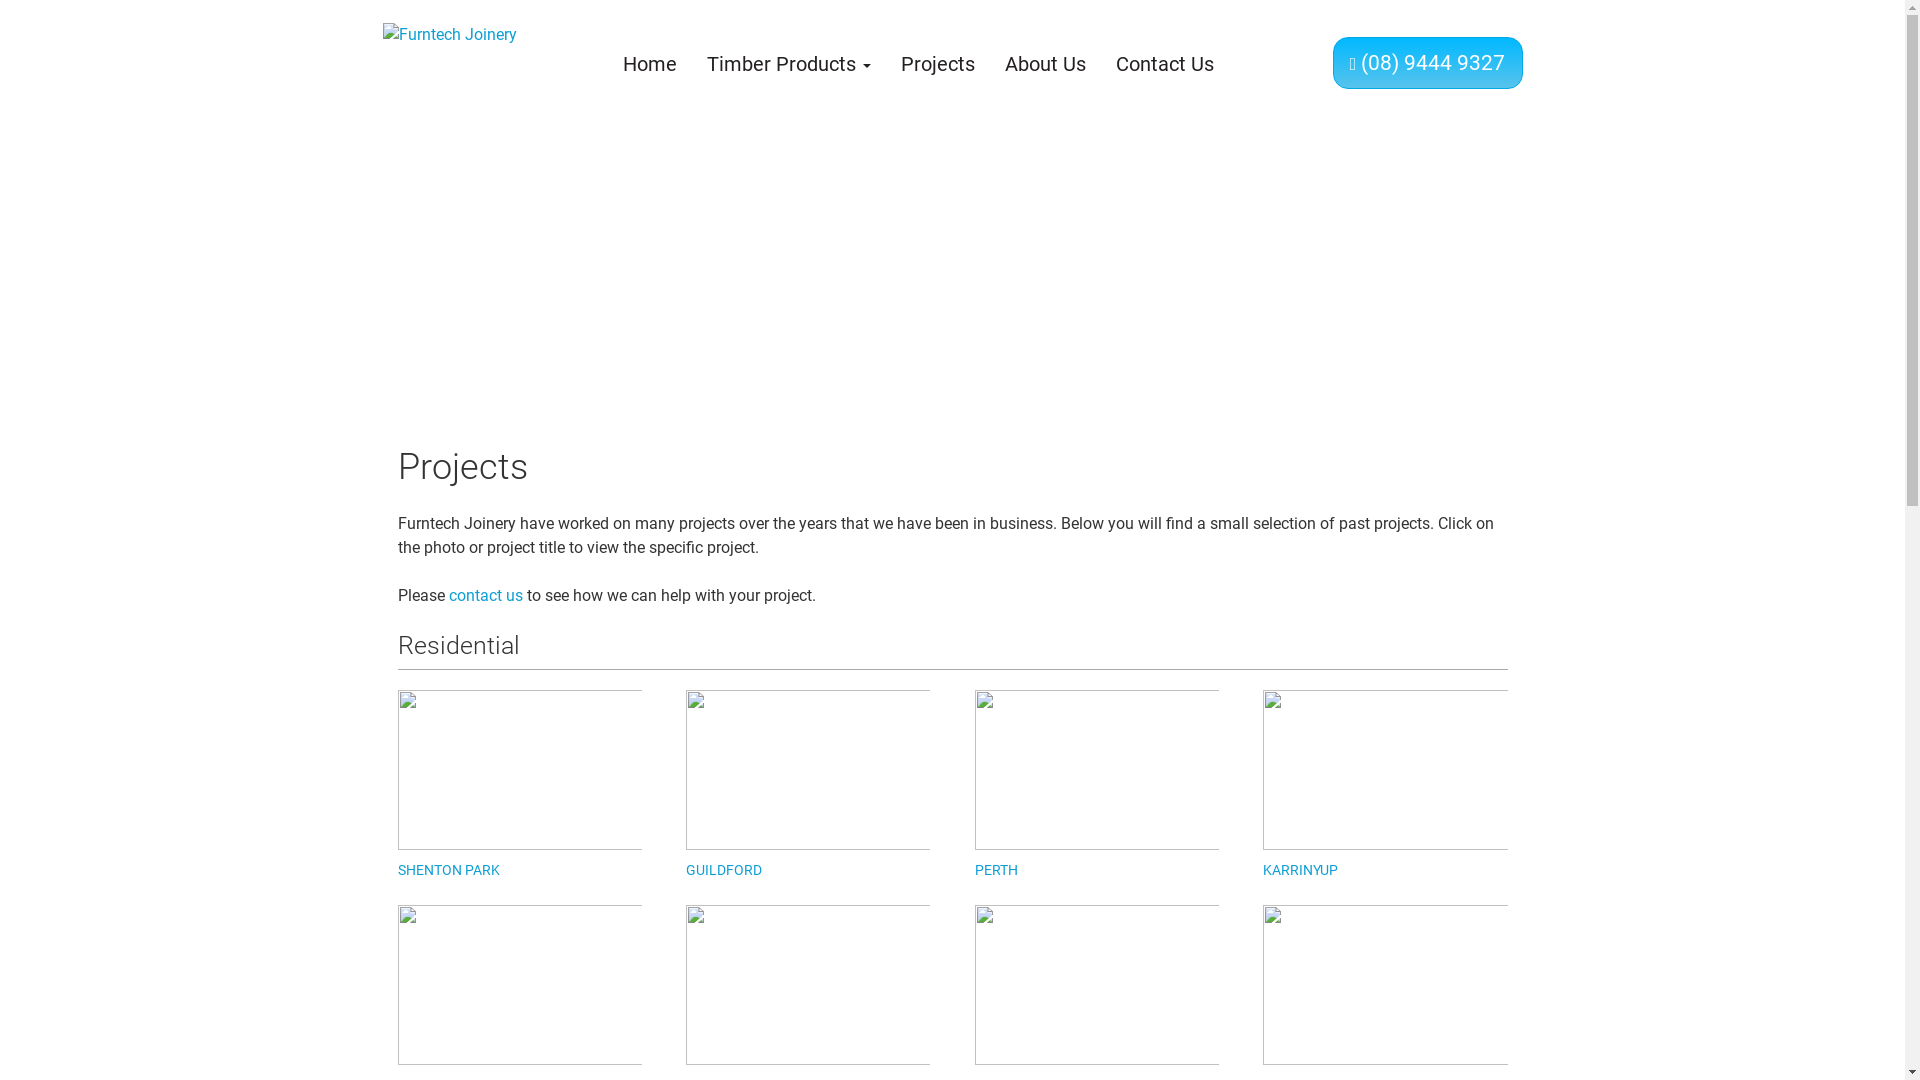 This screenshot has height=1080, width=1920. What do you see at coordinates (1427, 63) in the screenshot?
I see `(08) 9444 9327` at bounding box center [1427, 63].